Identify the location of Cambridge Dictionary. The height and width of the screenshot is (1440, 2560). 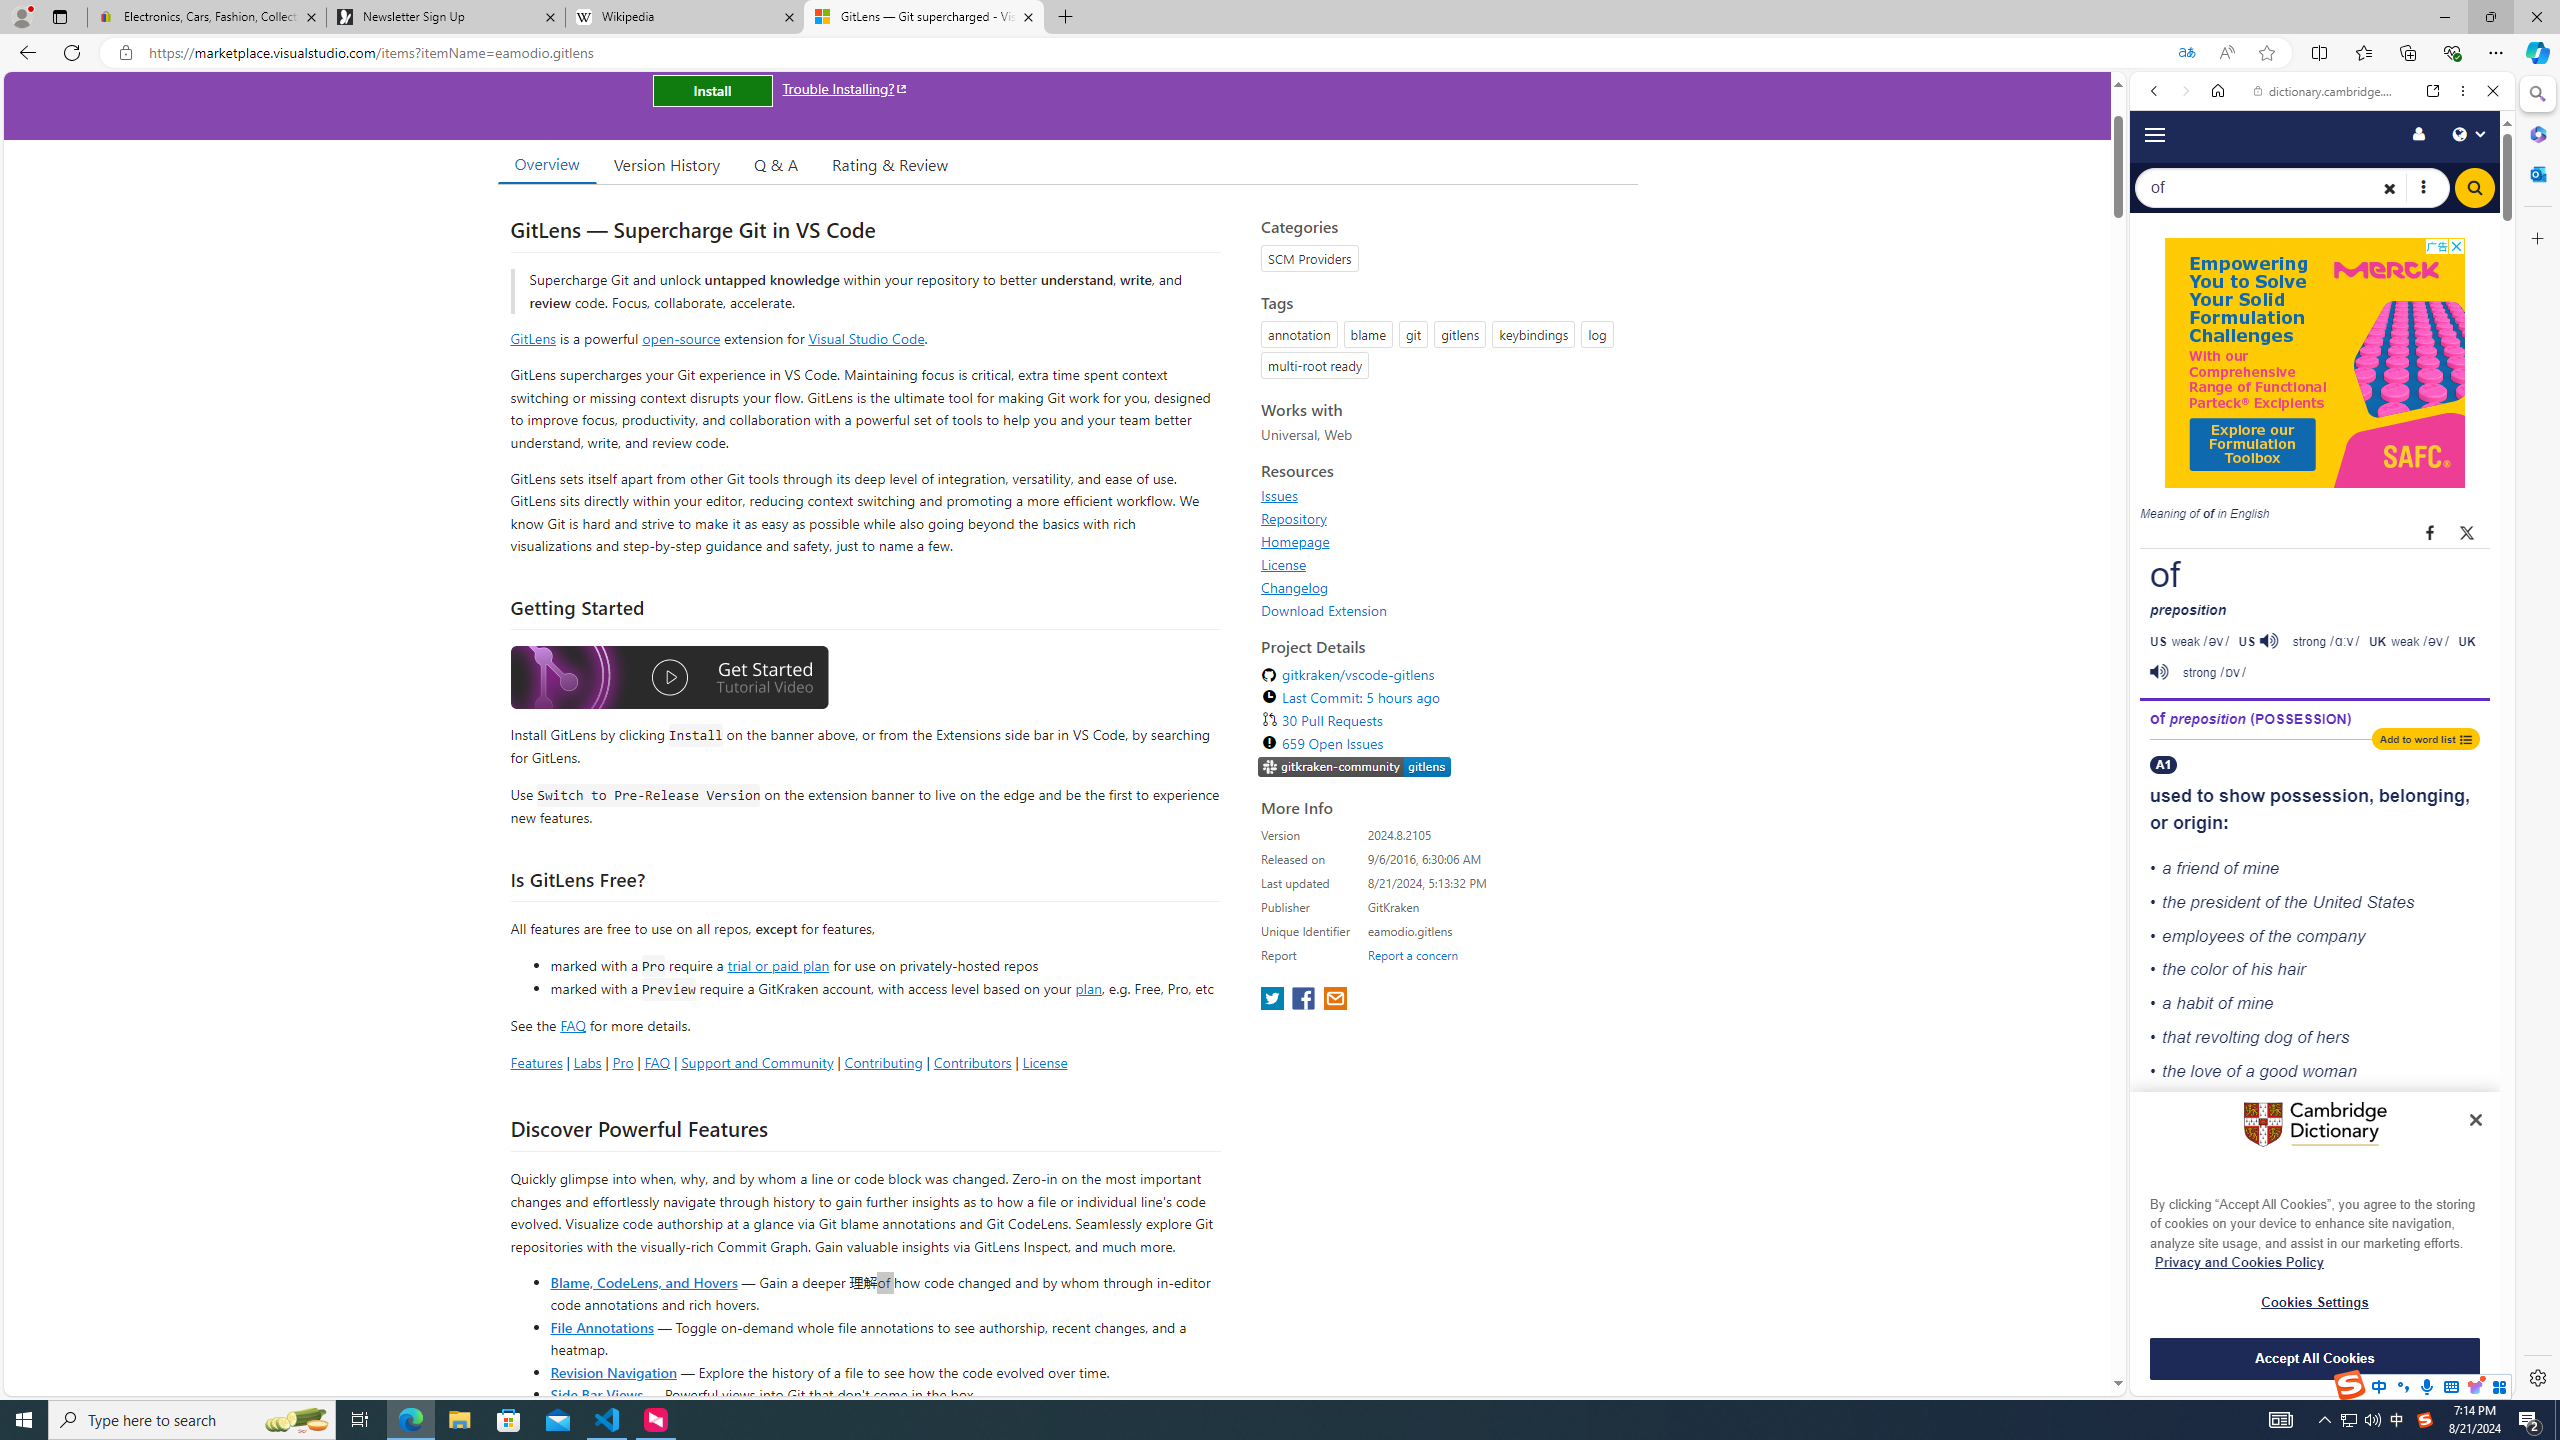
(2314, 698).